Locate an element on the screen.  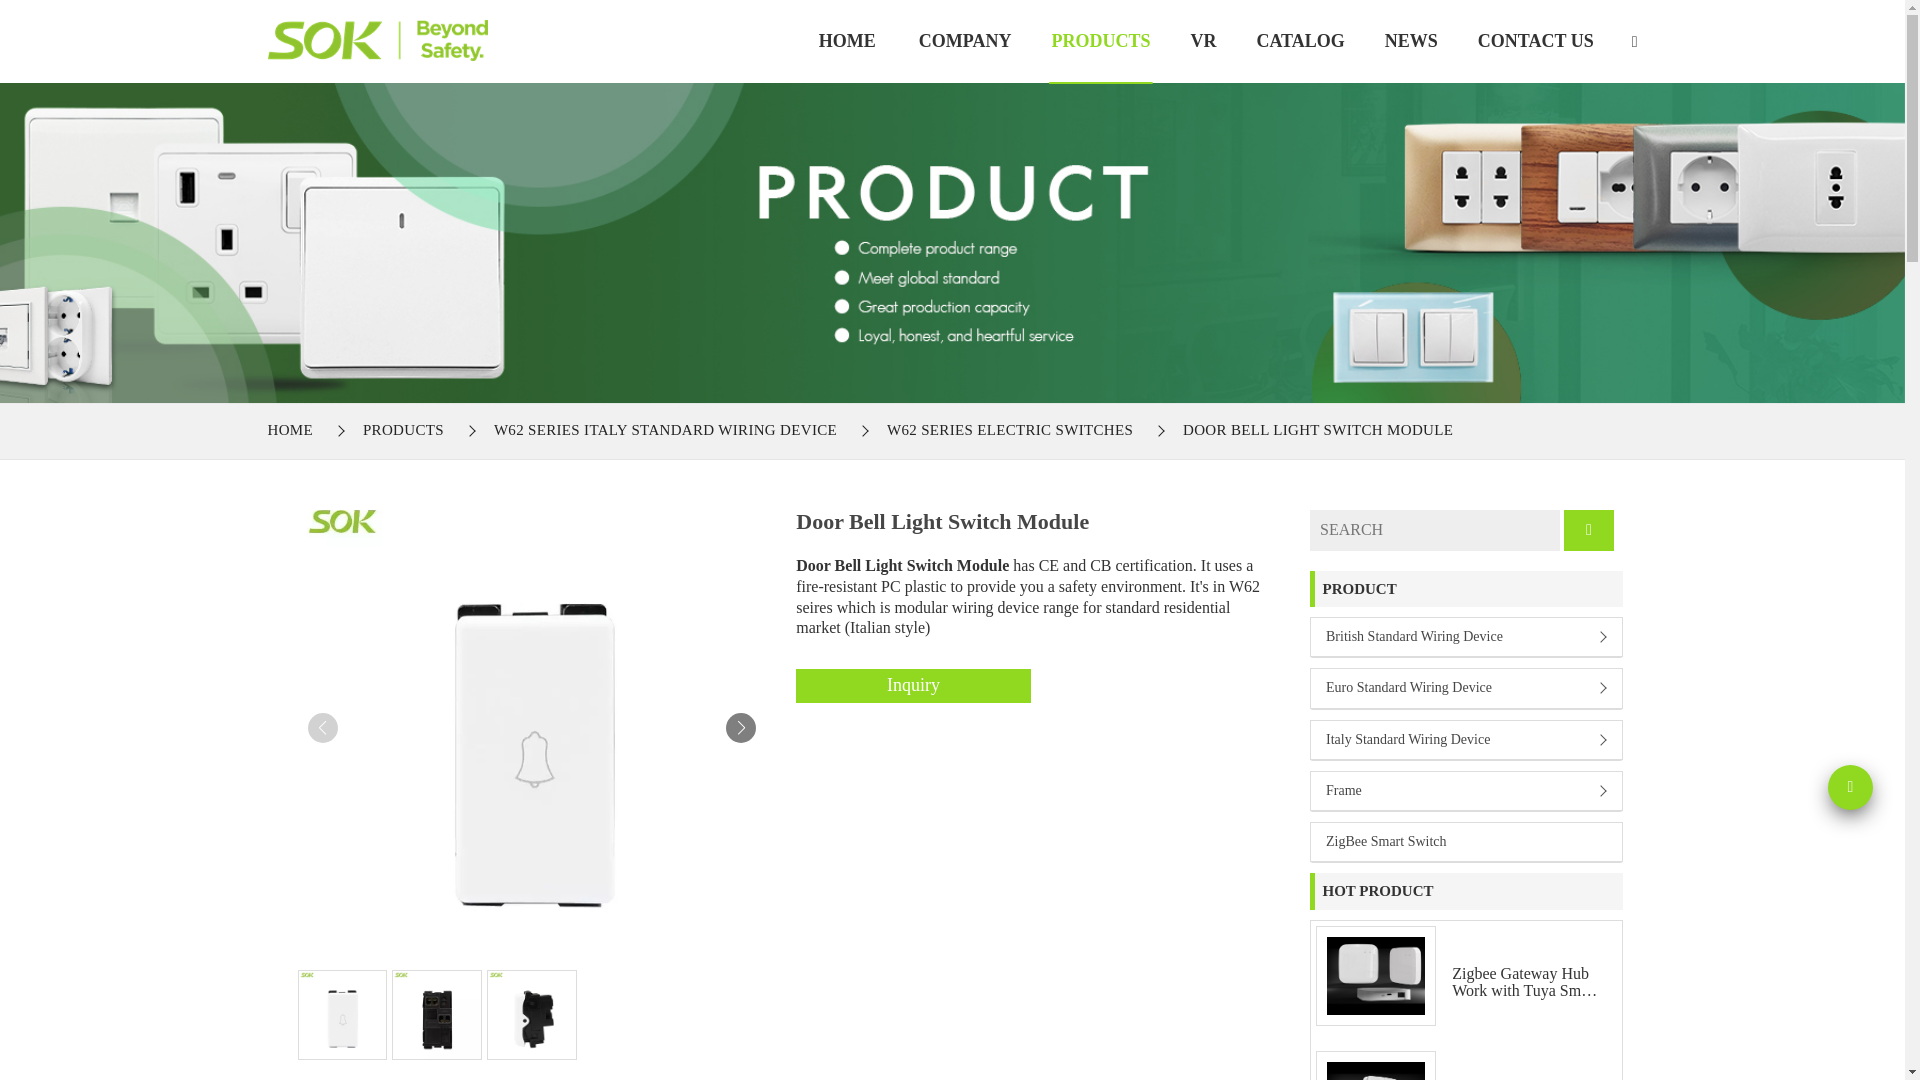
CATALOG is located at coordinates (1300, 41).